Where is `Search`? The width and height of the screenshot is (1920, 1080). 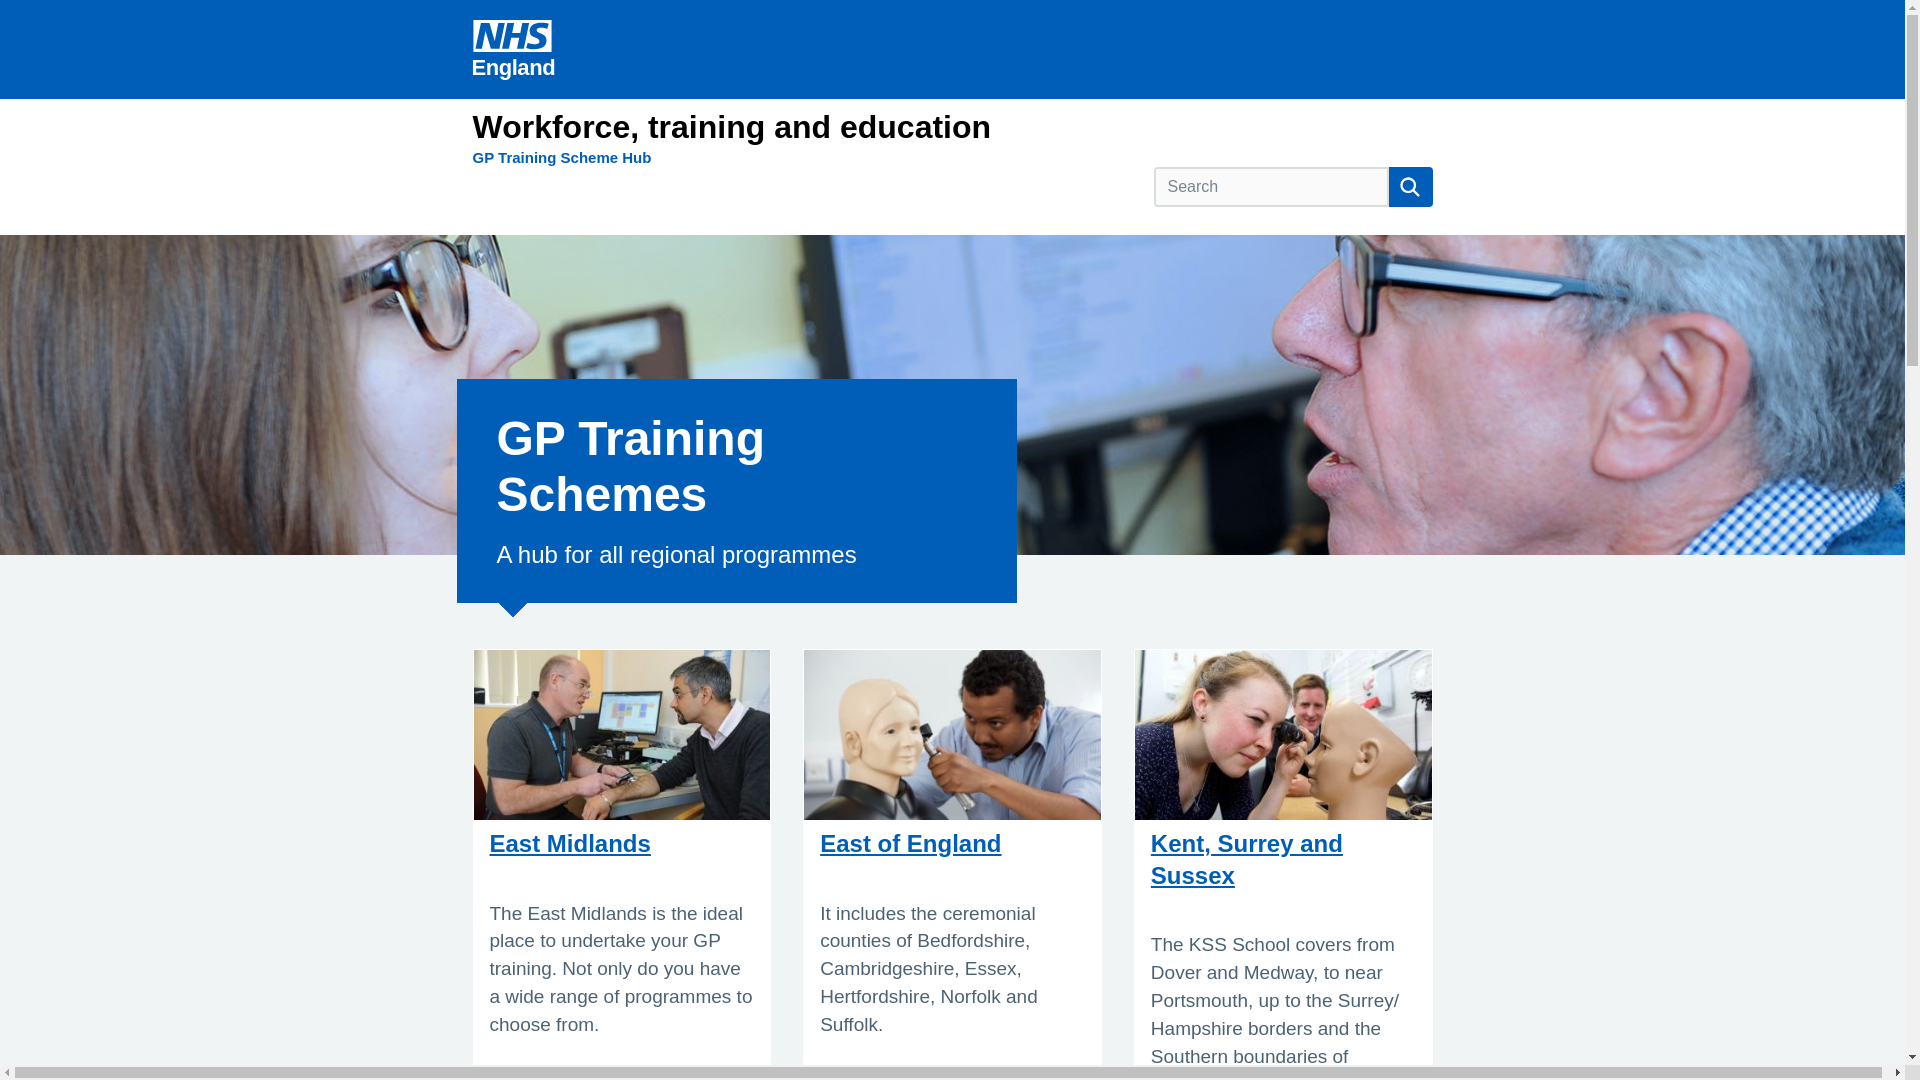 Search is located at coordinates (1410, 187).